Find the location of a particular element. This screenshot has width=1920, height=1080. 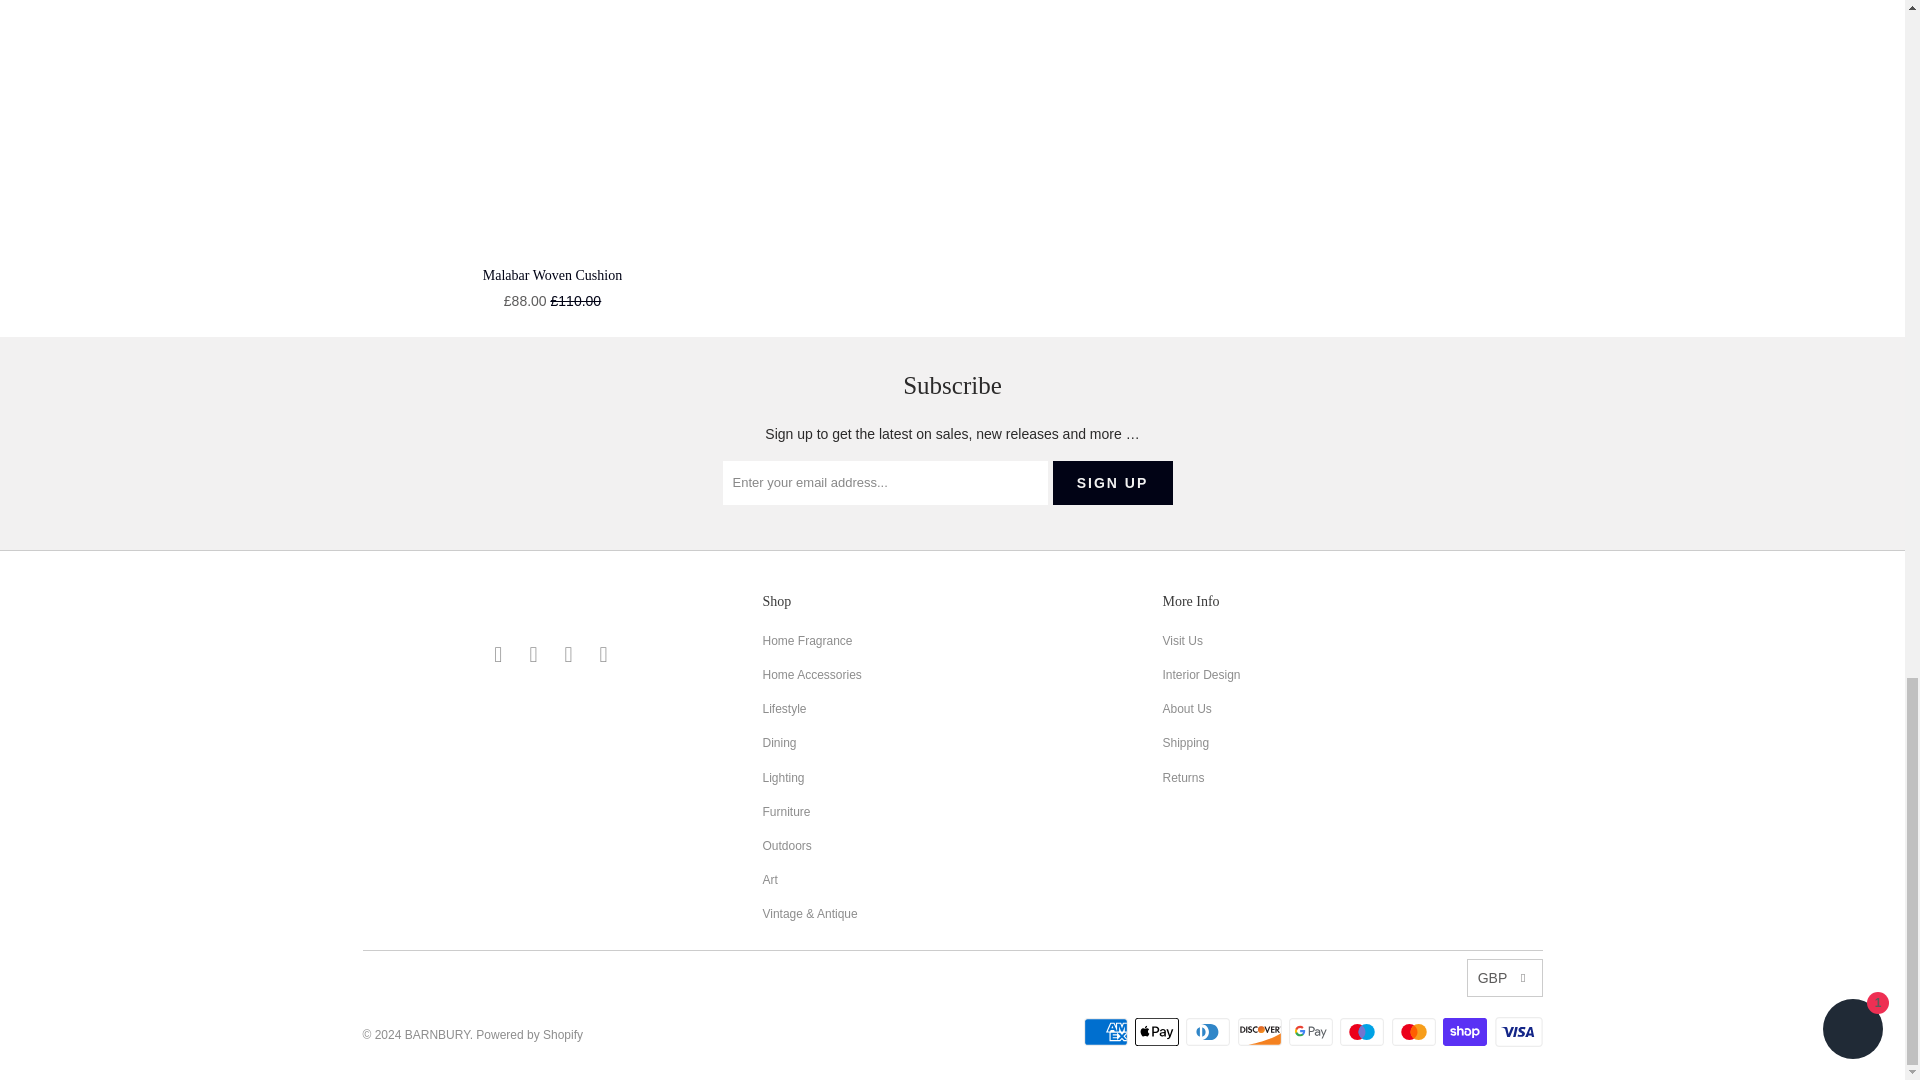

Discover is located at coordinates (1262, 1032).